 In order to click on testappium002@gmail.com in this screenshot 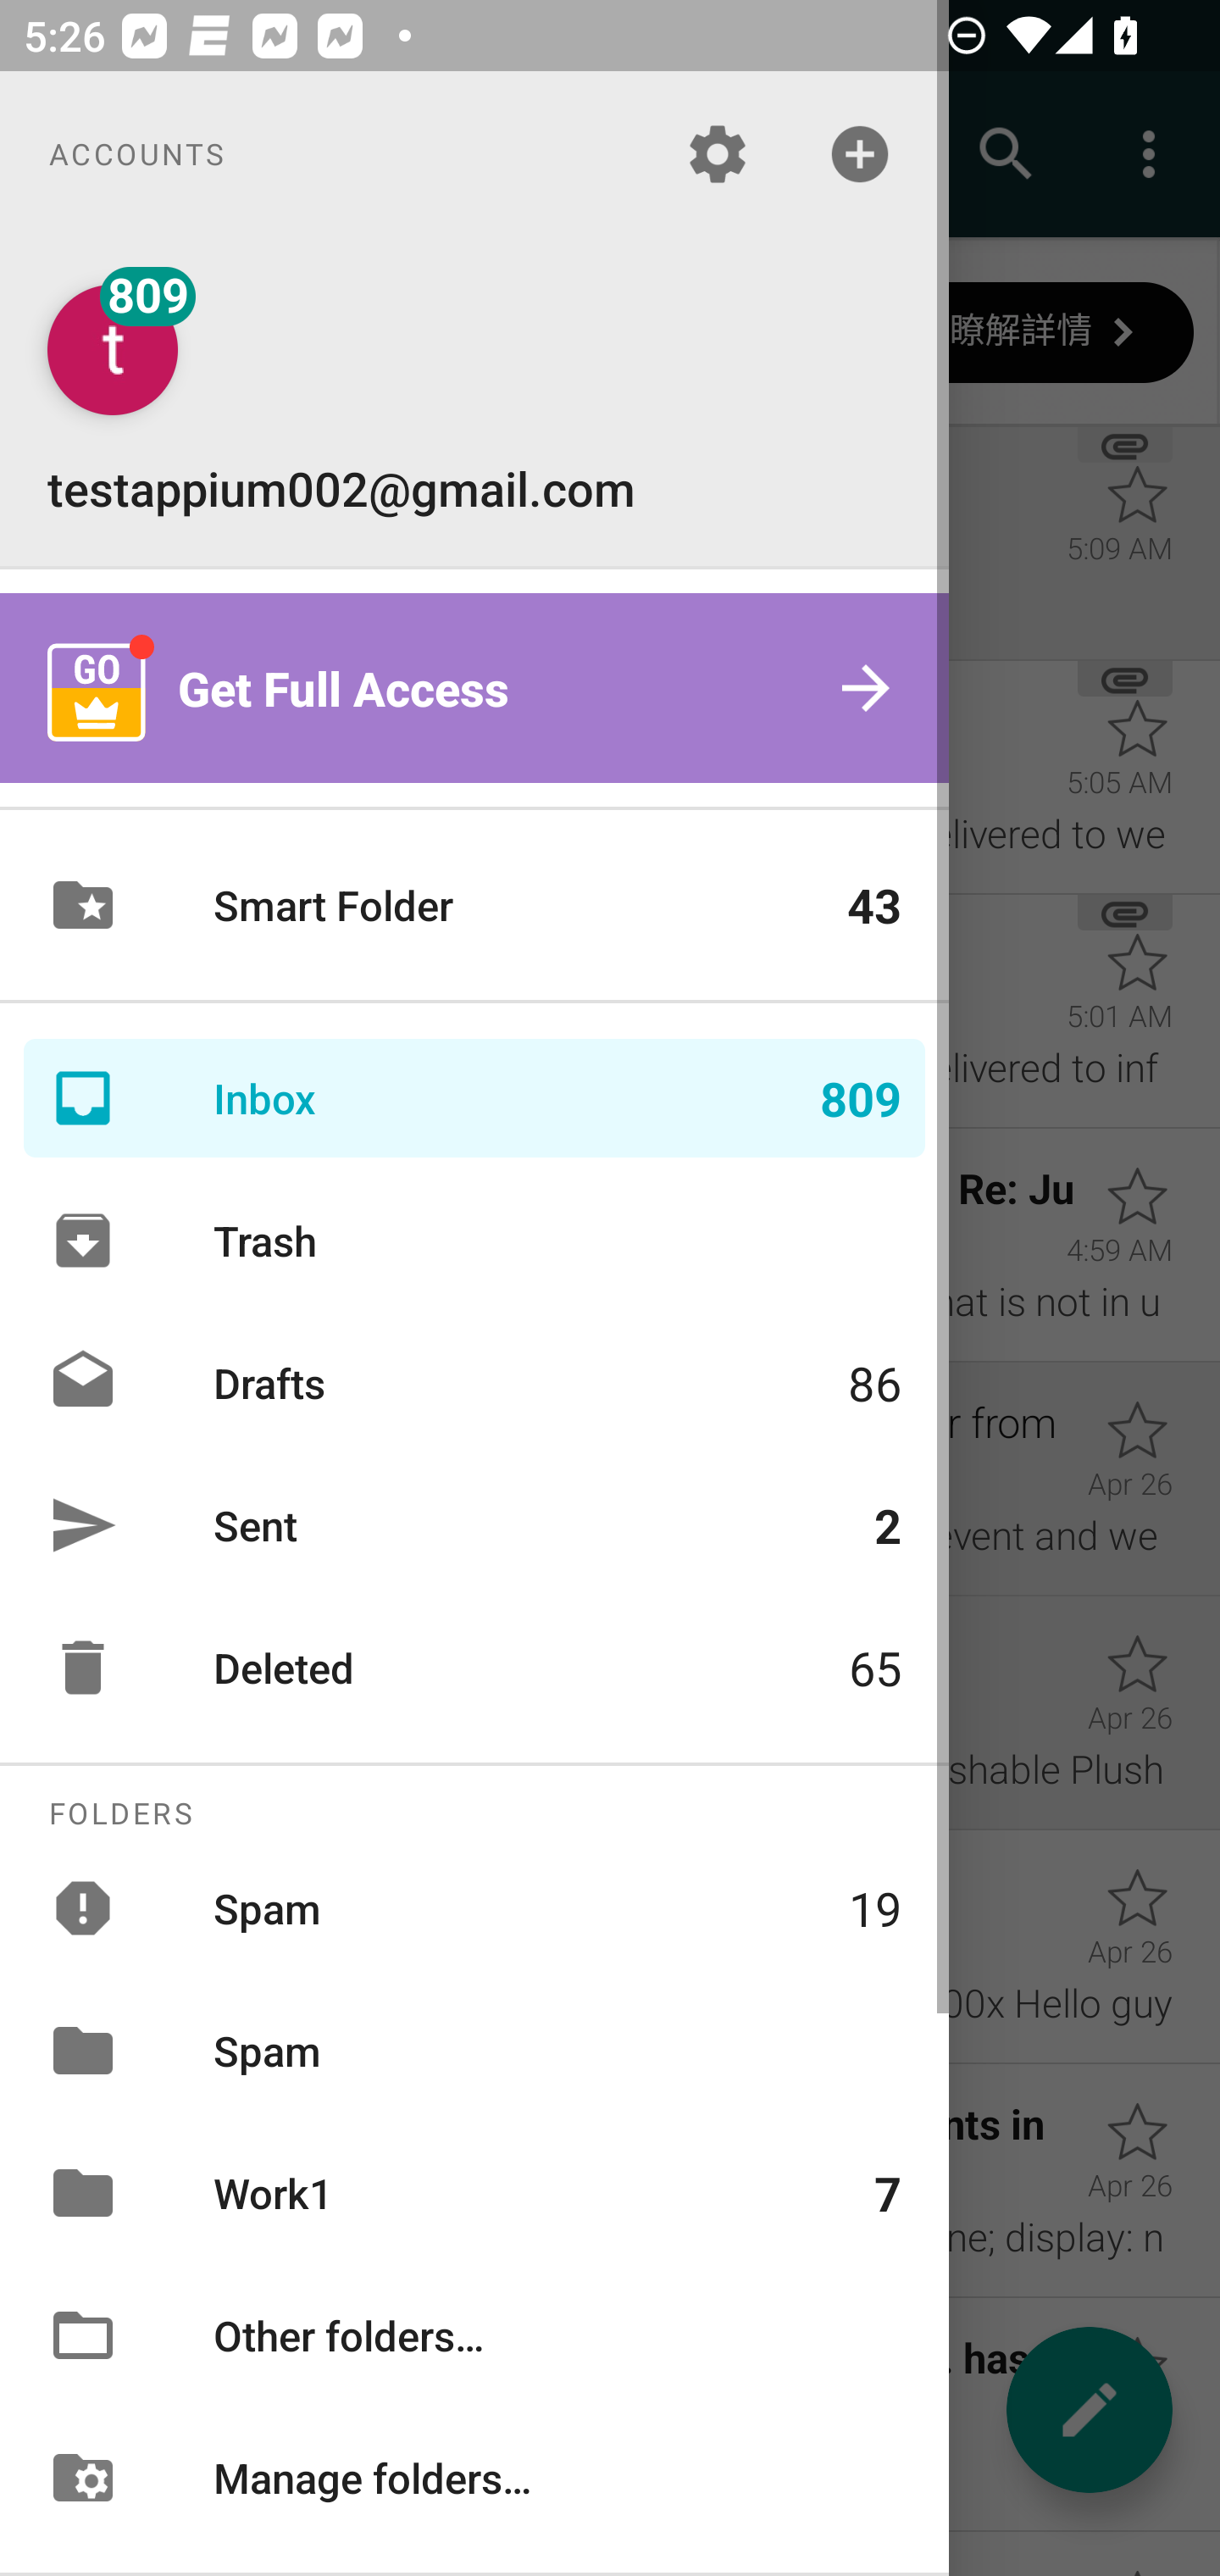, I will do `click(474, 402)`.